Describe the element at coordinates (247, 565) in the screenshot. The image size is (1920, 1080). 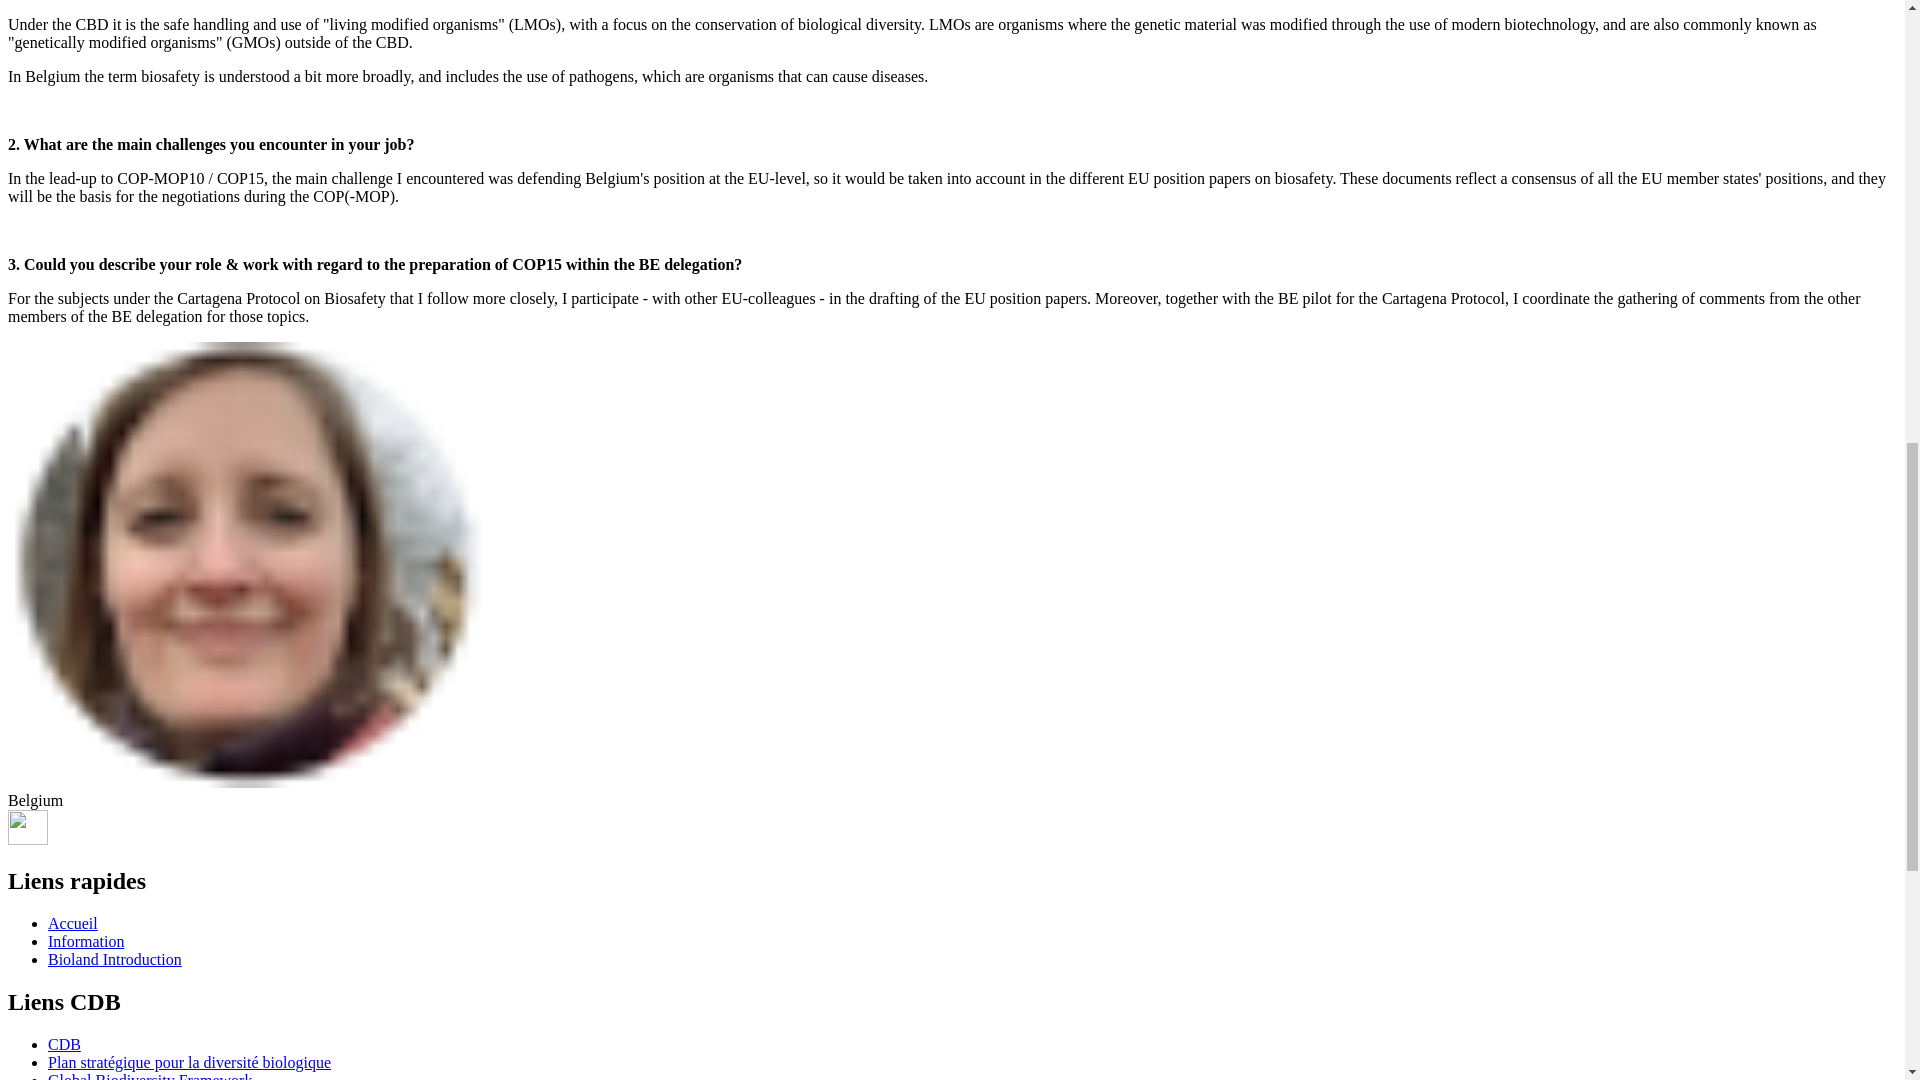
I see `Fanny Coppens` at that location.